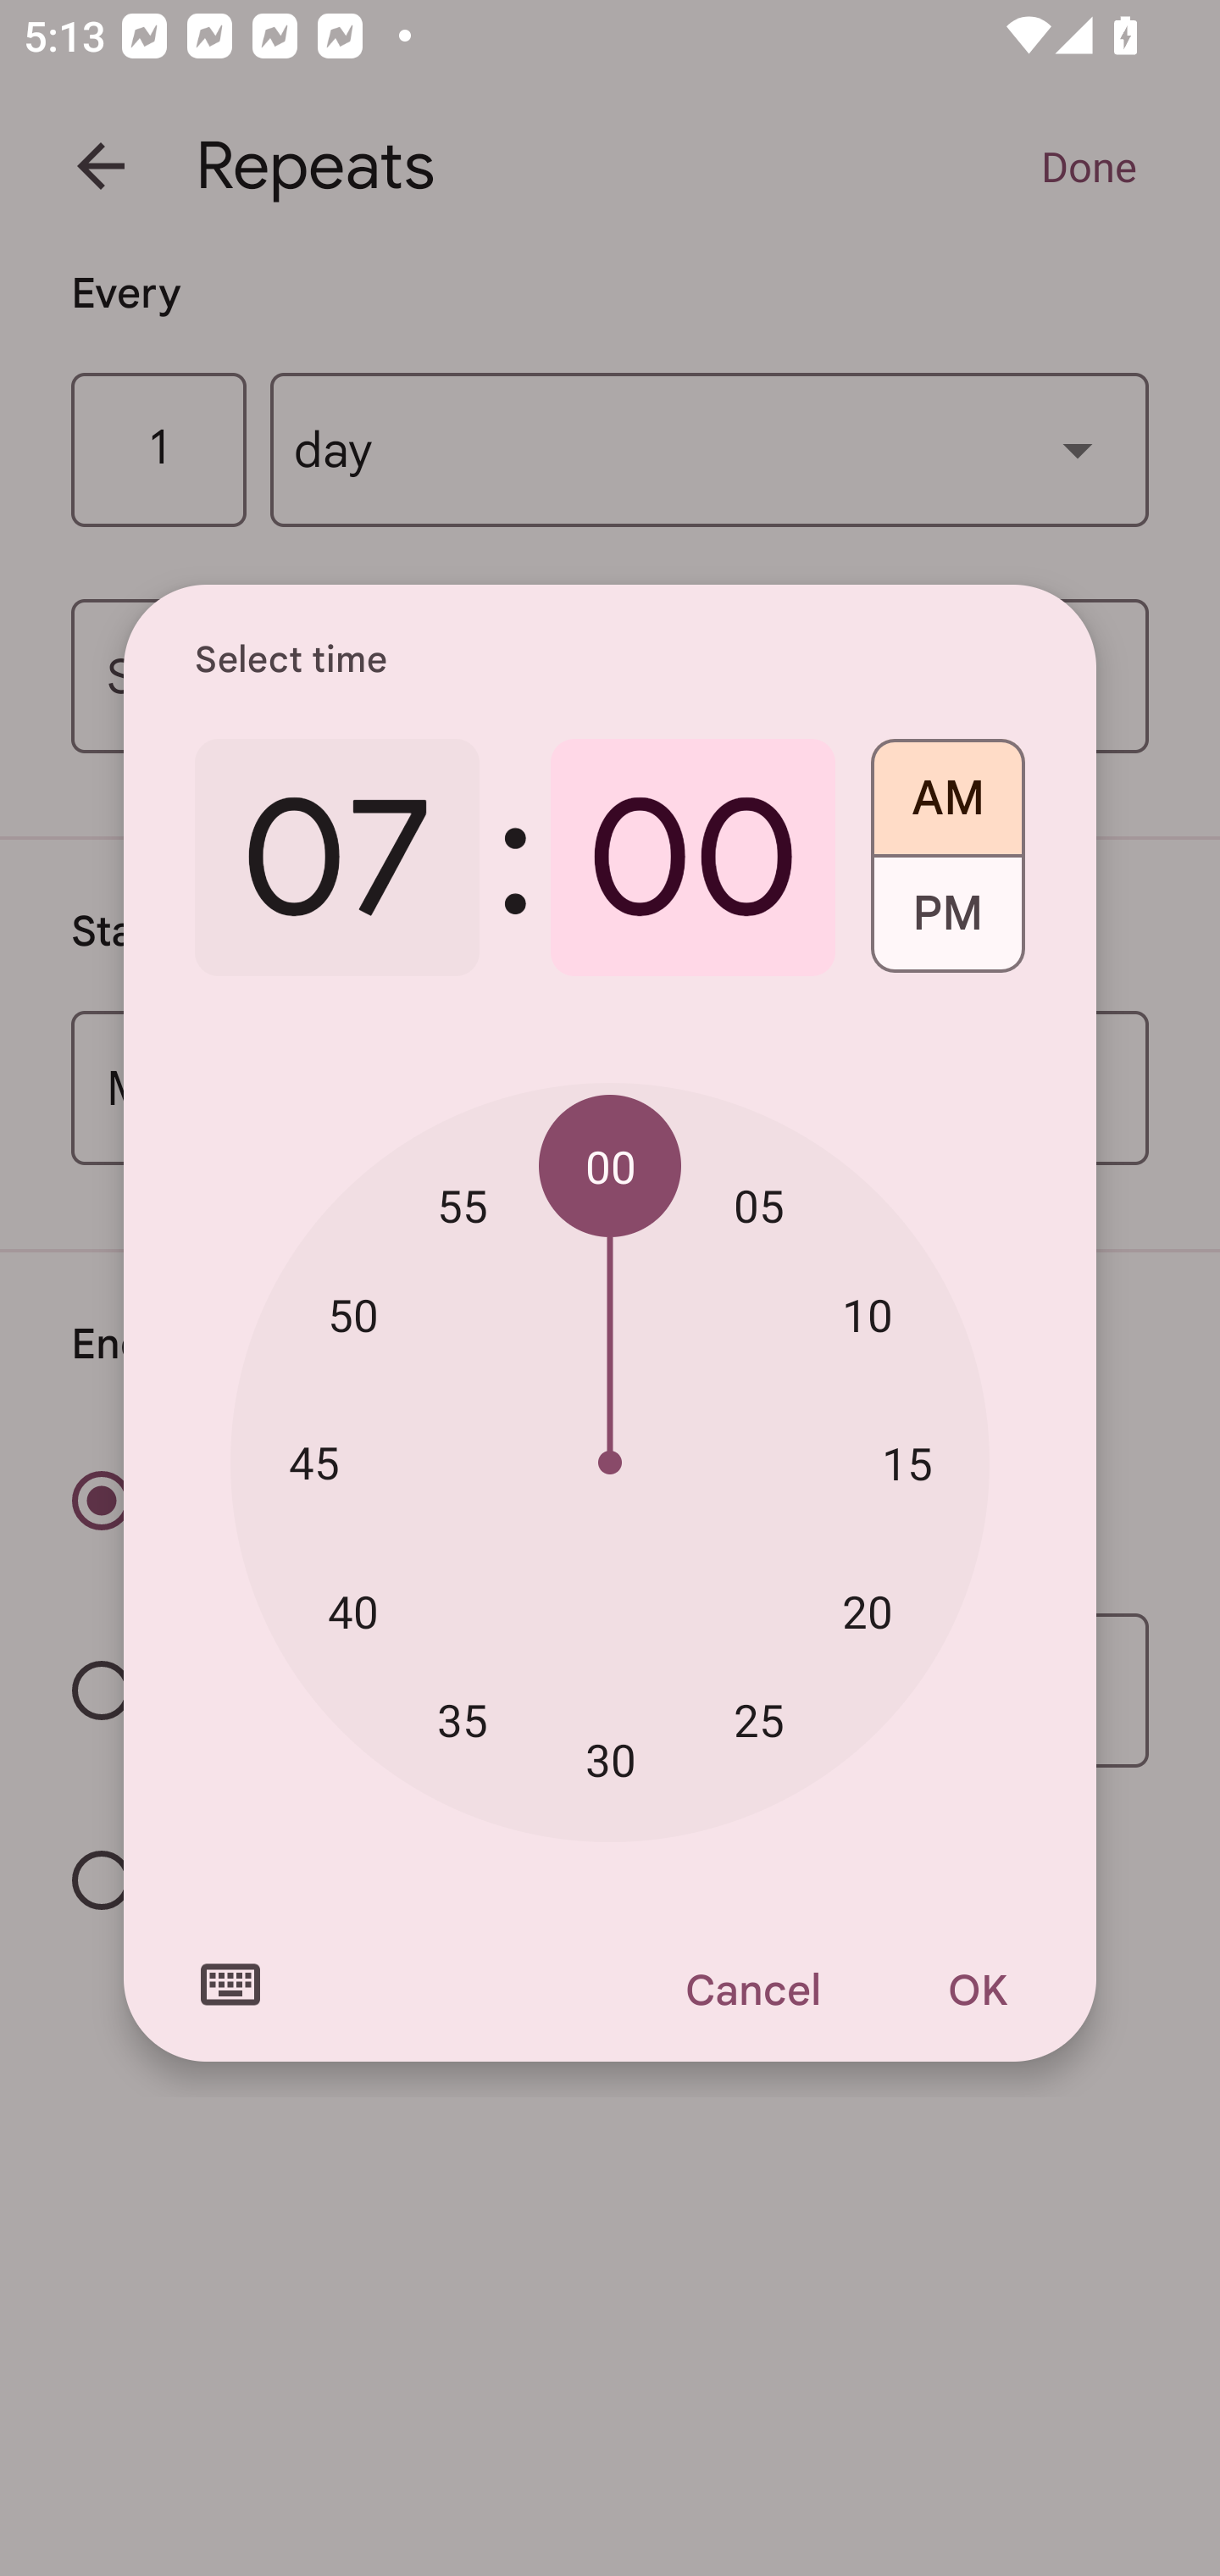 The height and width of the screenshot is (2576, 1220). I want to click on 35 35 minutes, so click(463, 1718).